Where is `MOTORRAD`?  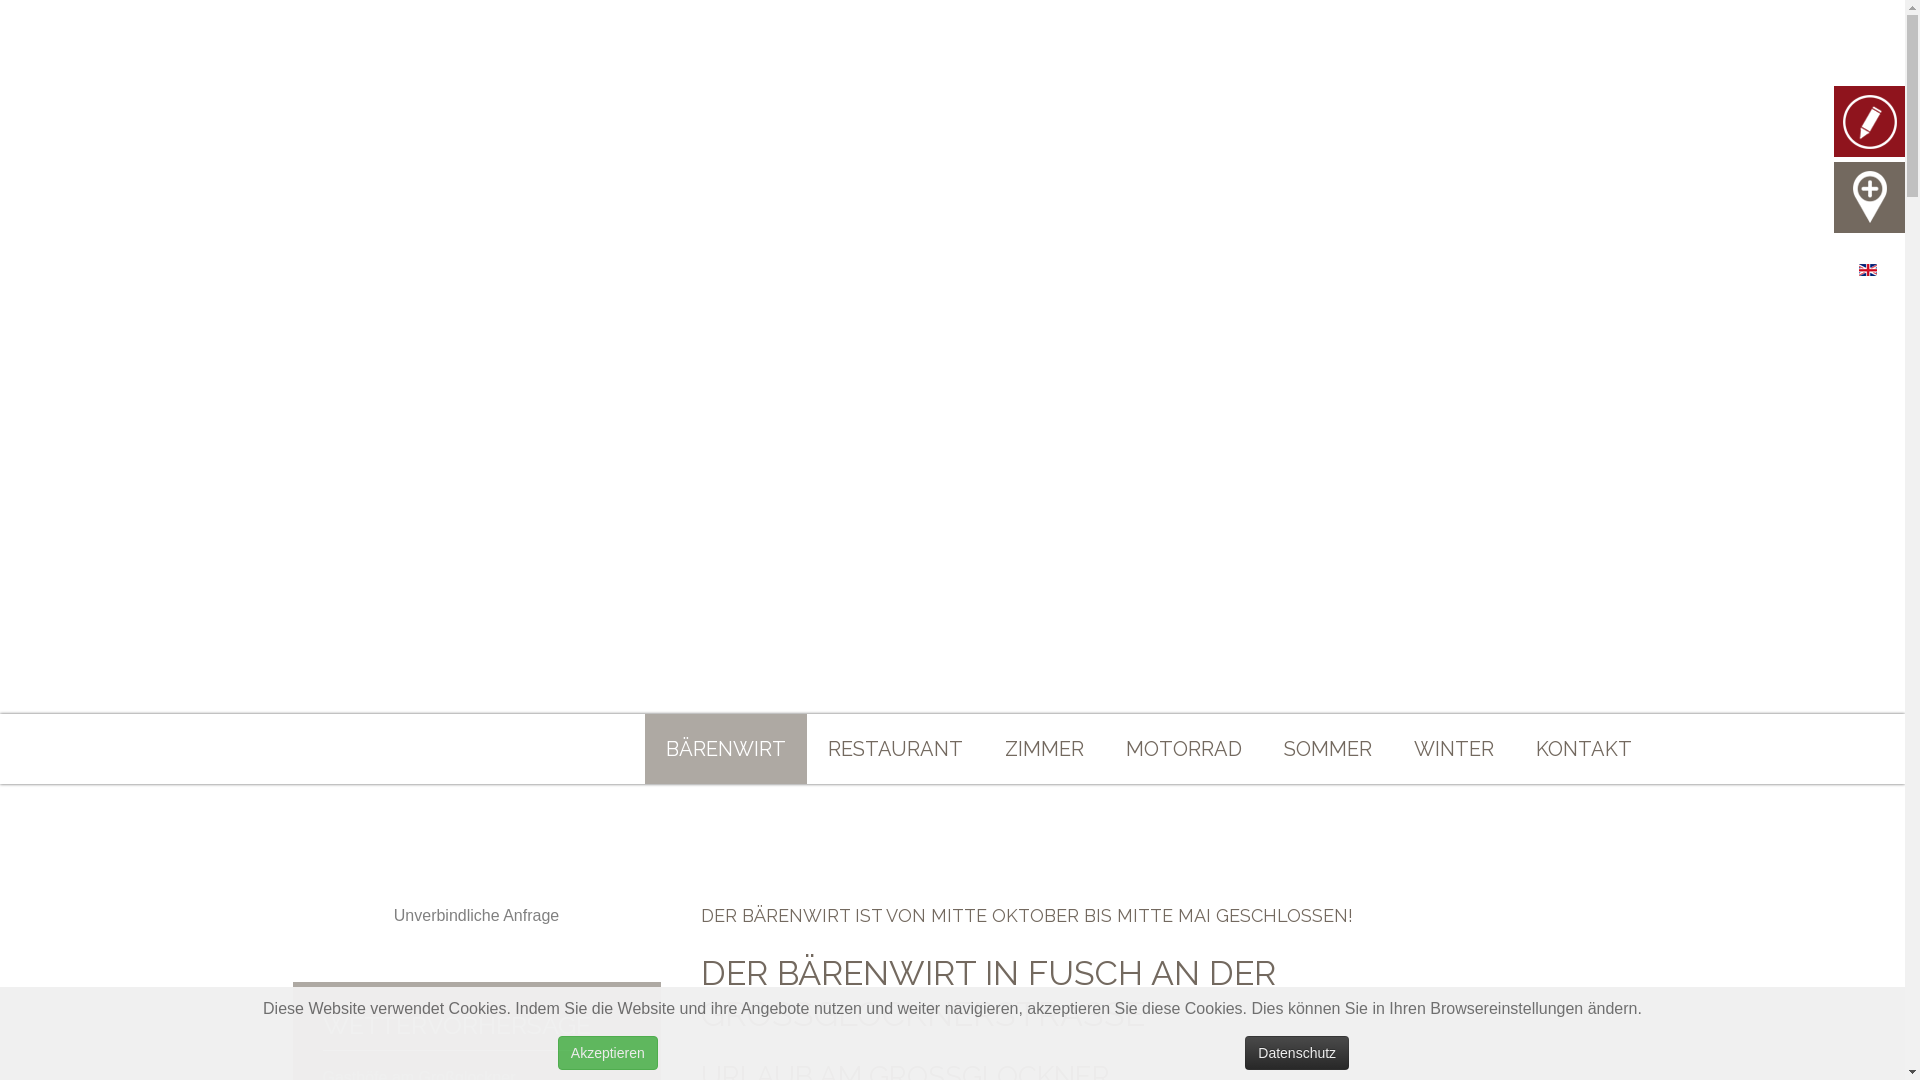
MOTORRAD is located at coordinates (1183, 749).